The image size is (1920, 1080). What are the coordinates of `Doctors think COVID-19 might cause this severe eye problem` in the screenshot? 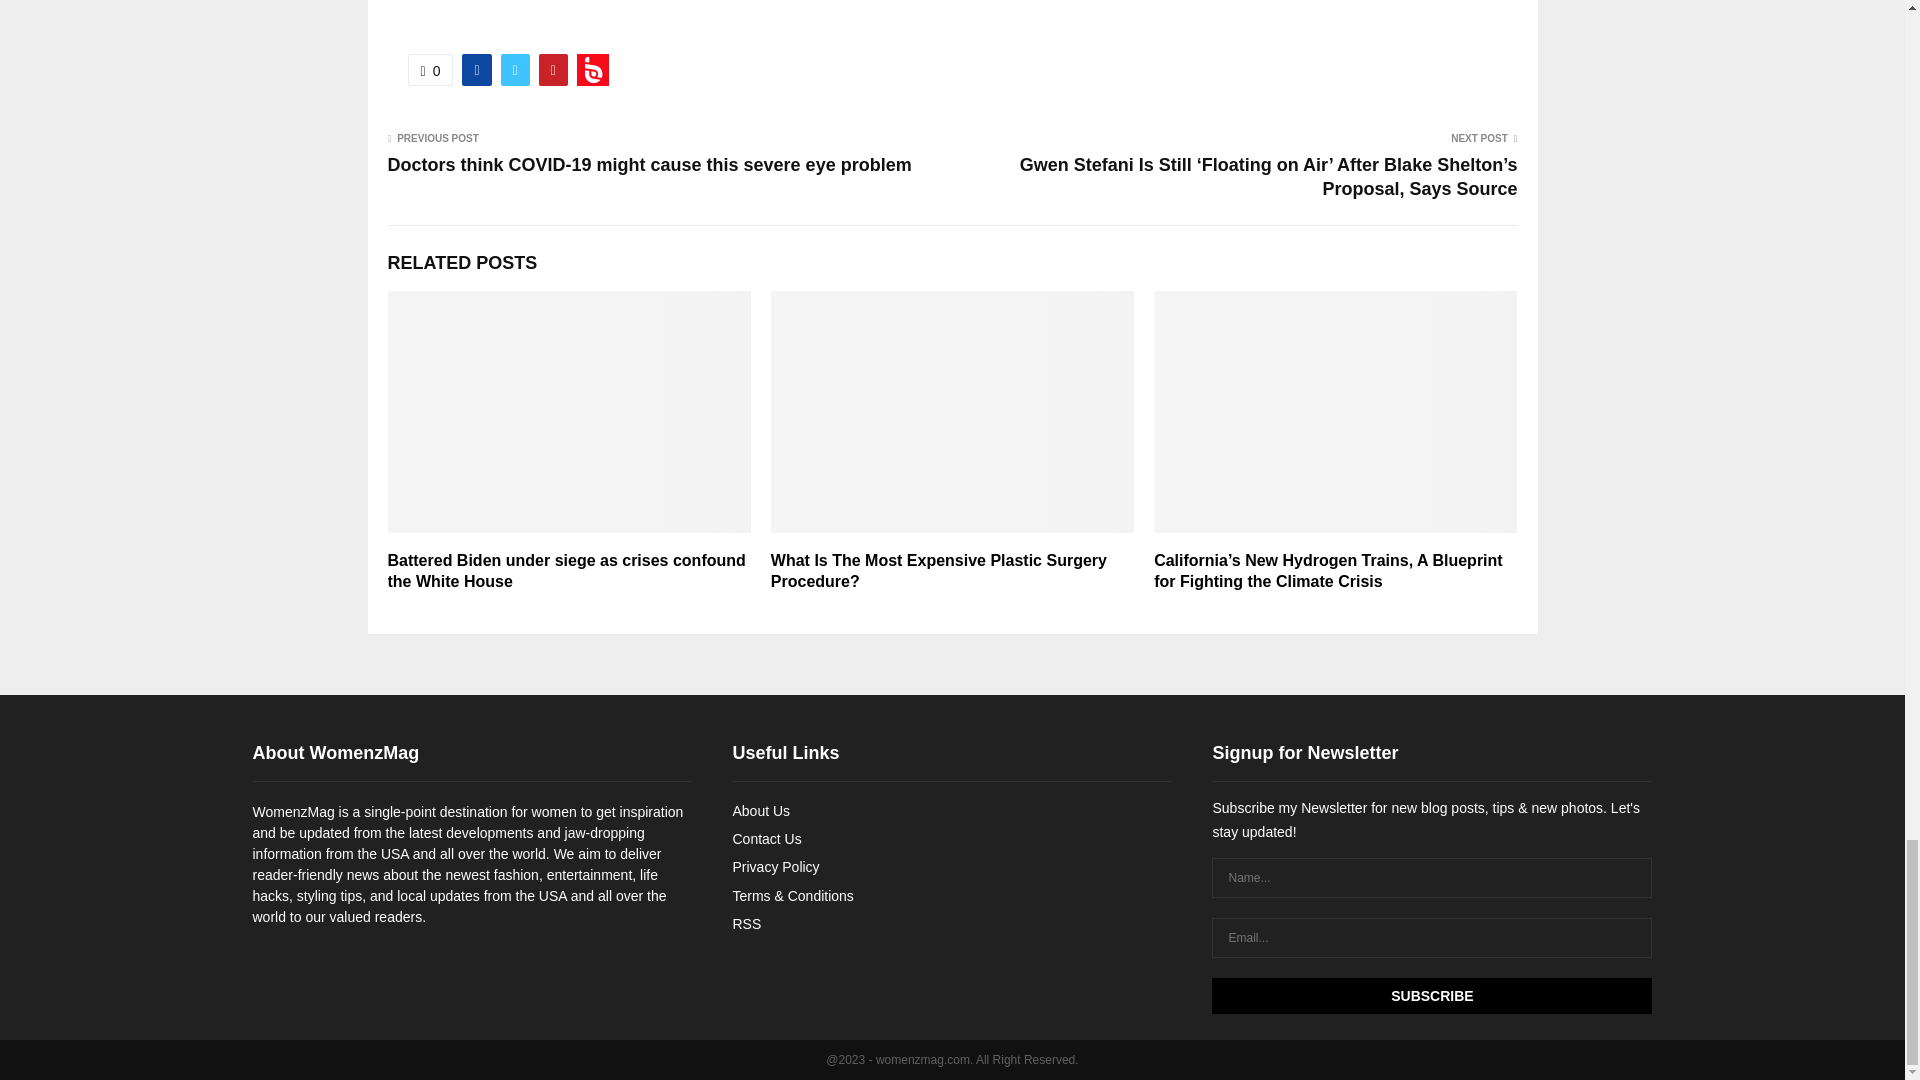 It's located at (650, 164).